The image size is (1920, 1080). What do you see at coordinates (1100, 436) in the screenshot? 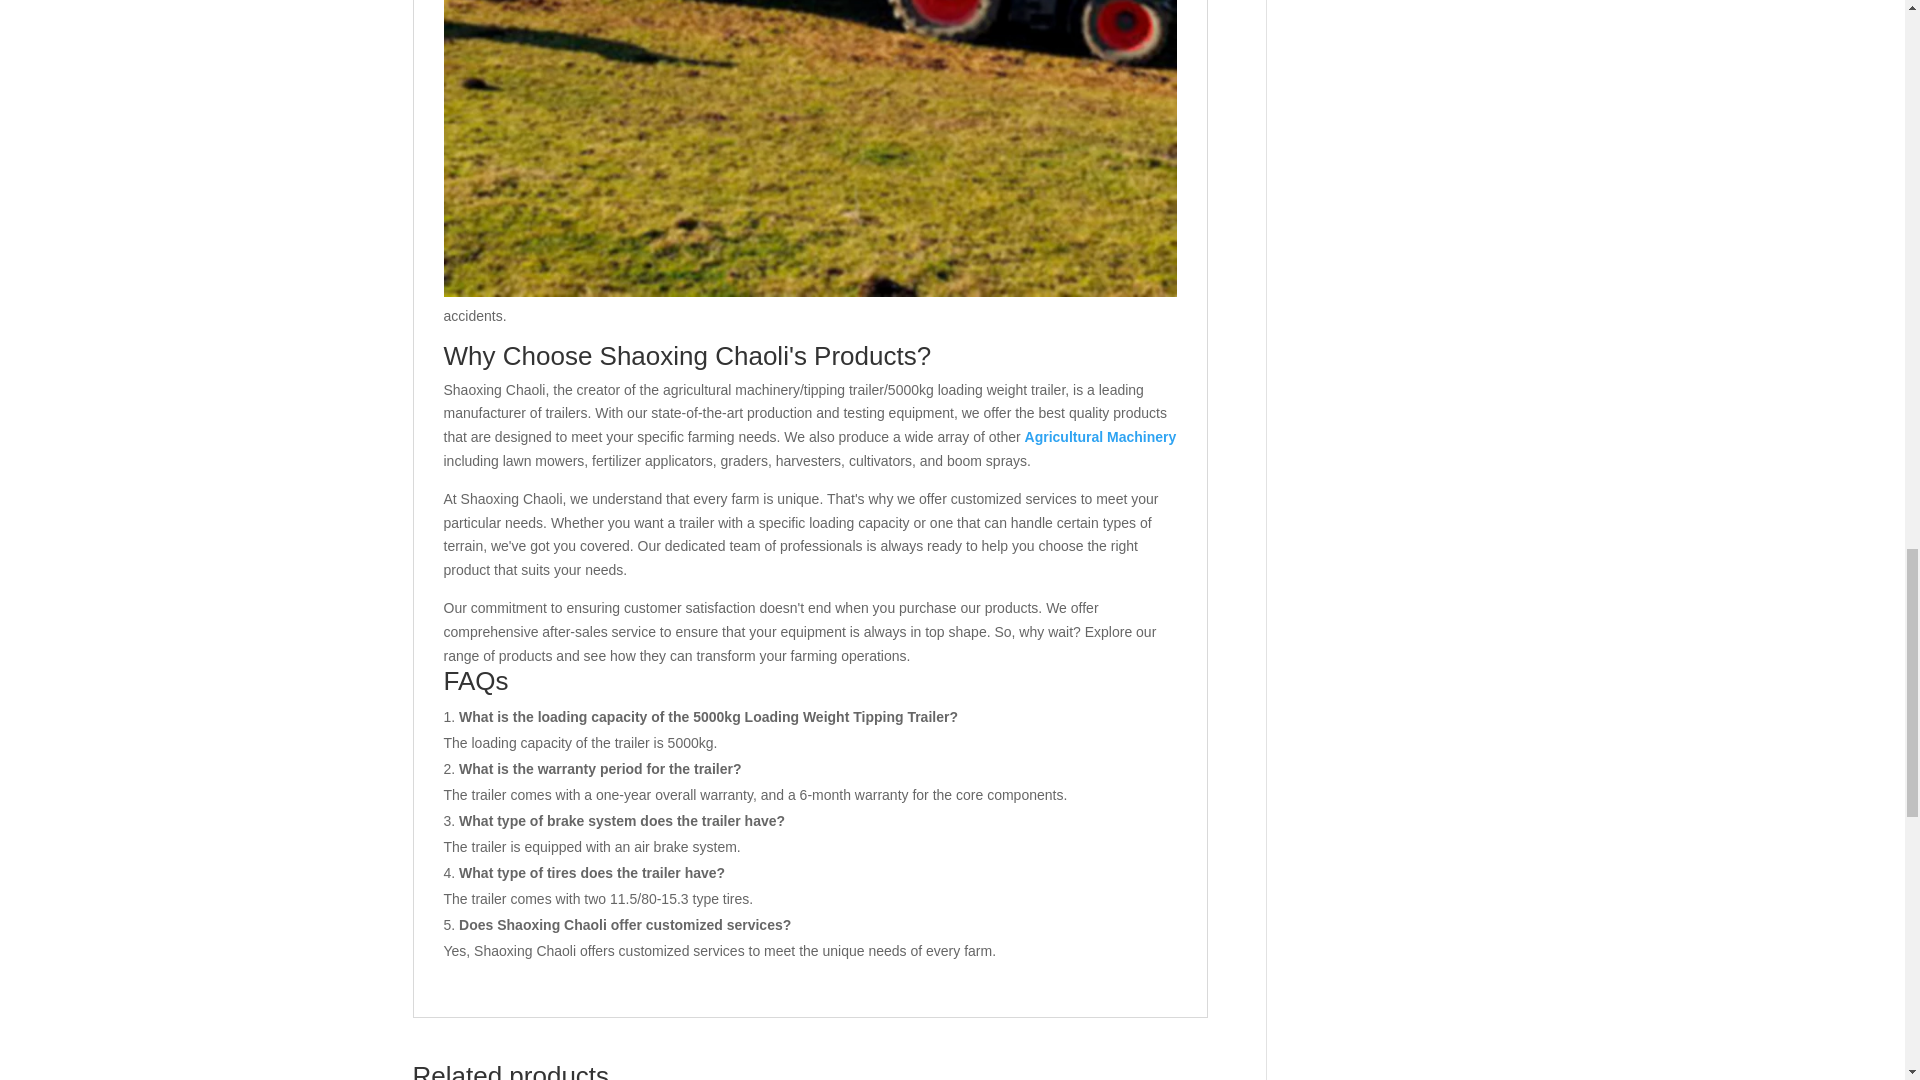
I see `Agricultural Machinery` at bounding box center [1100, 436].